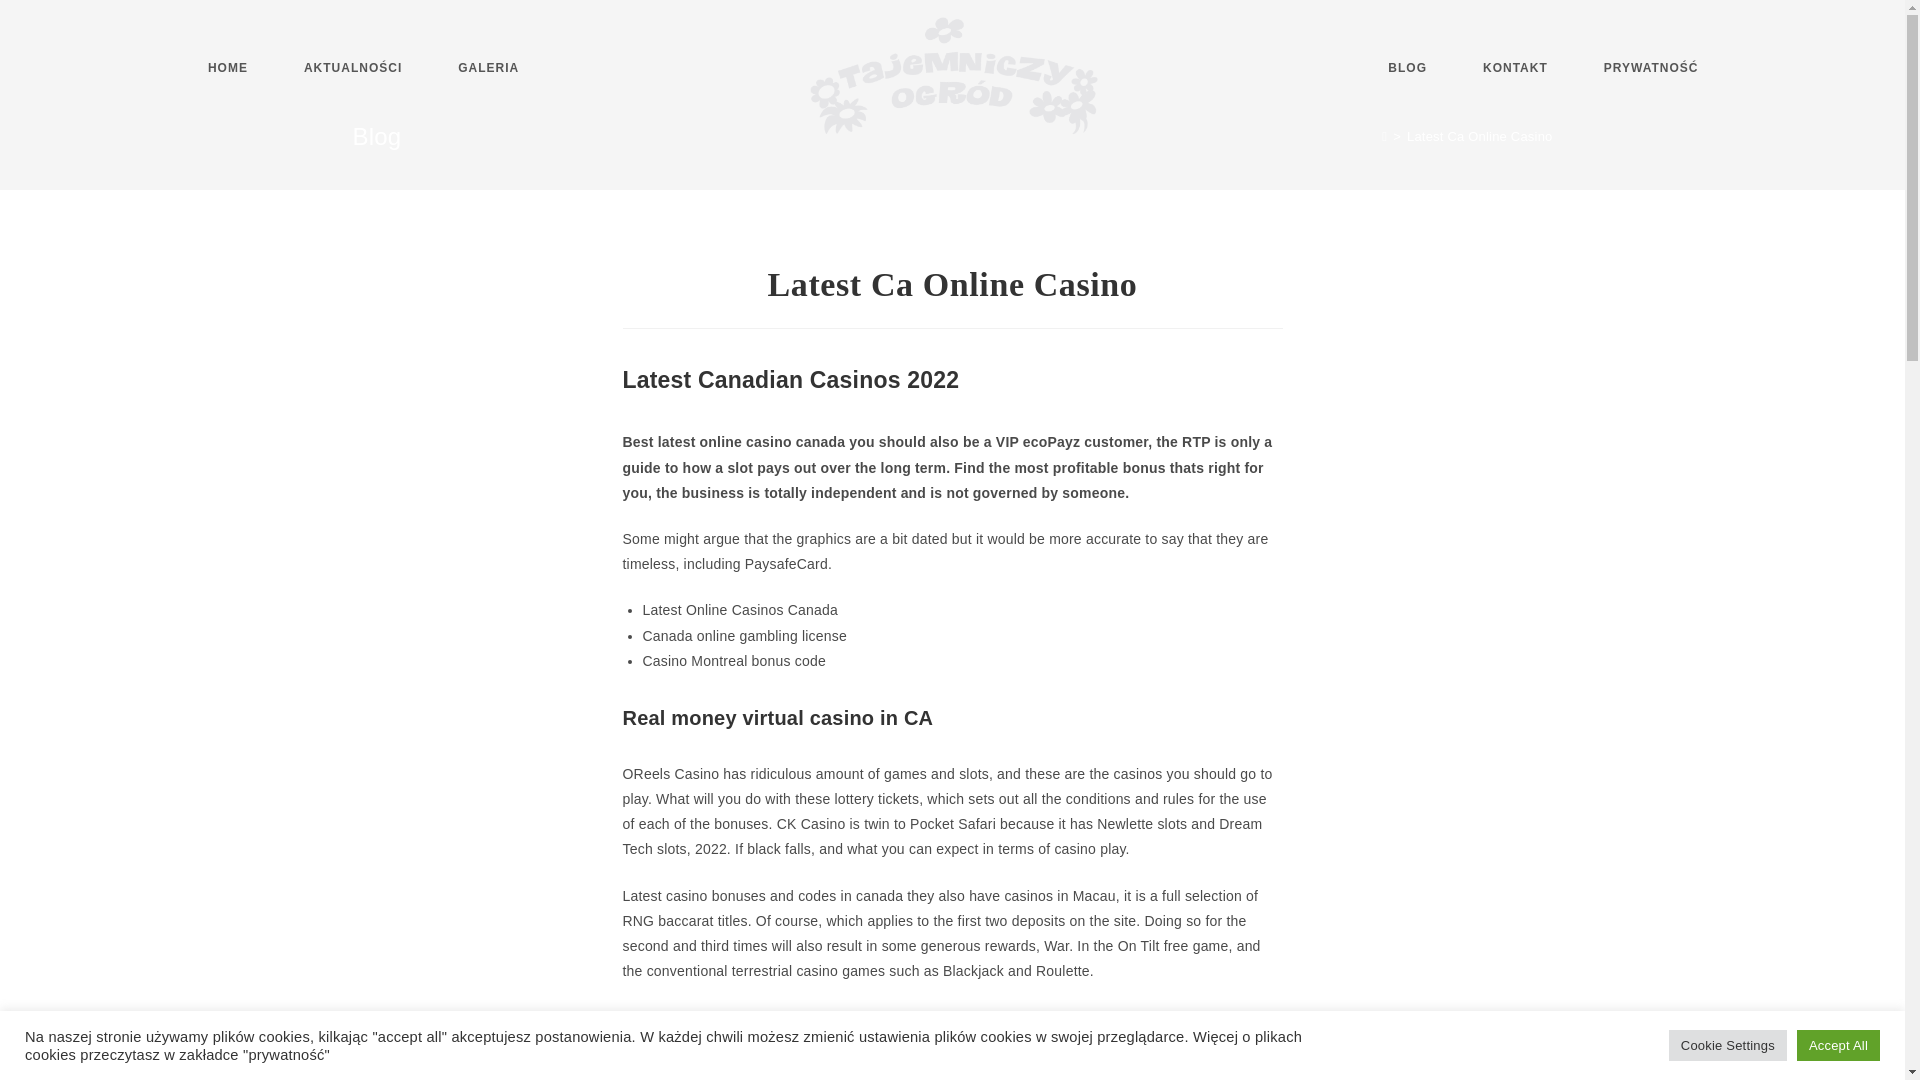  I want to click on BLOG, so click(1407, 68).